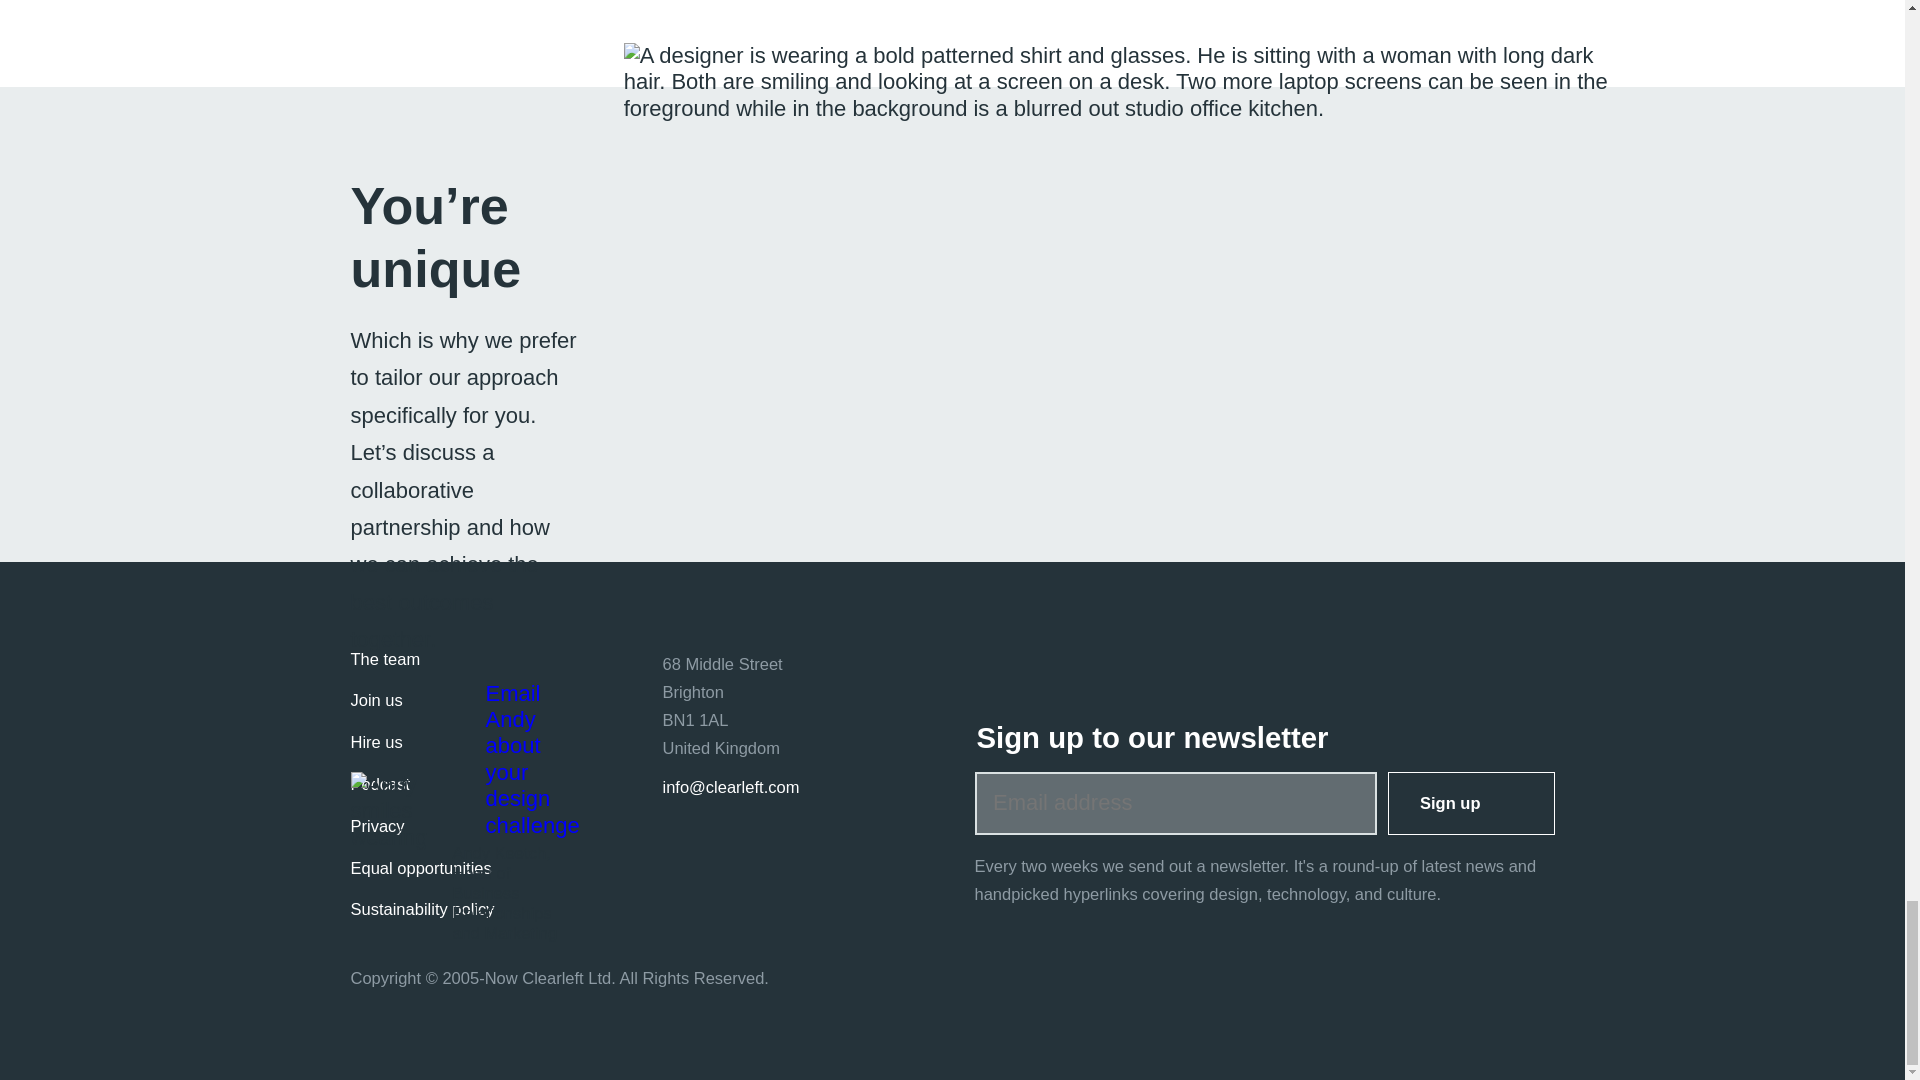  What do you see at coordinates (375, 700) in the screenshot?
I see `Join us` at bounding box center [375, 700].